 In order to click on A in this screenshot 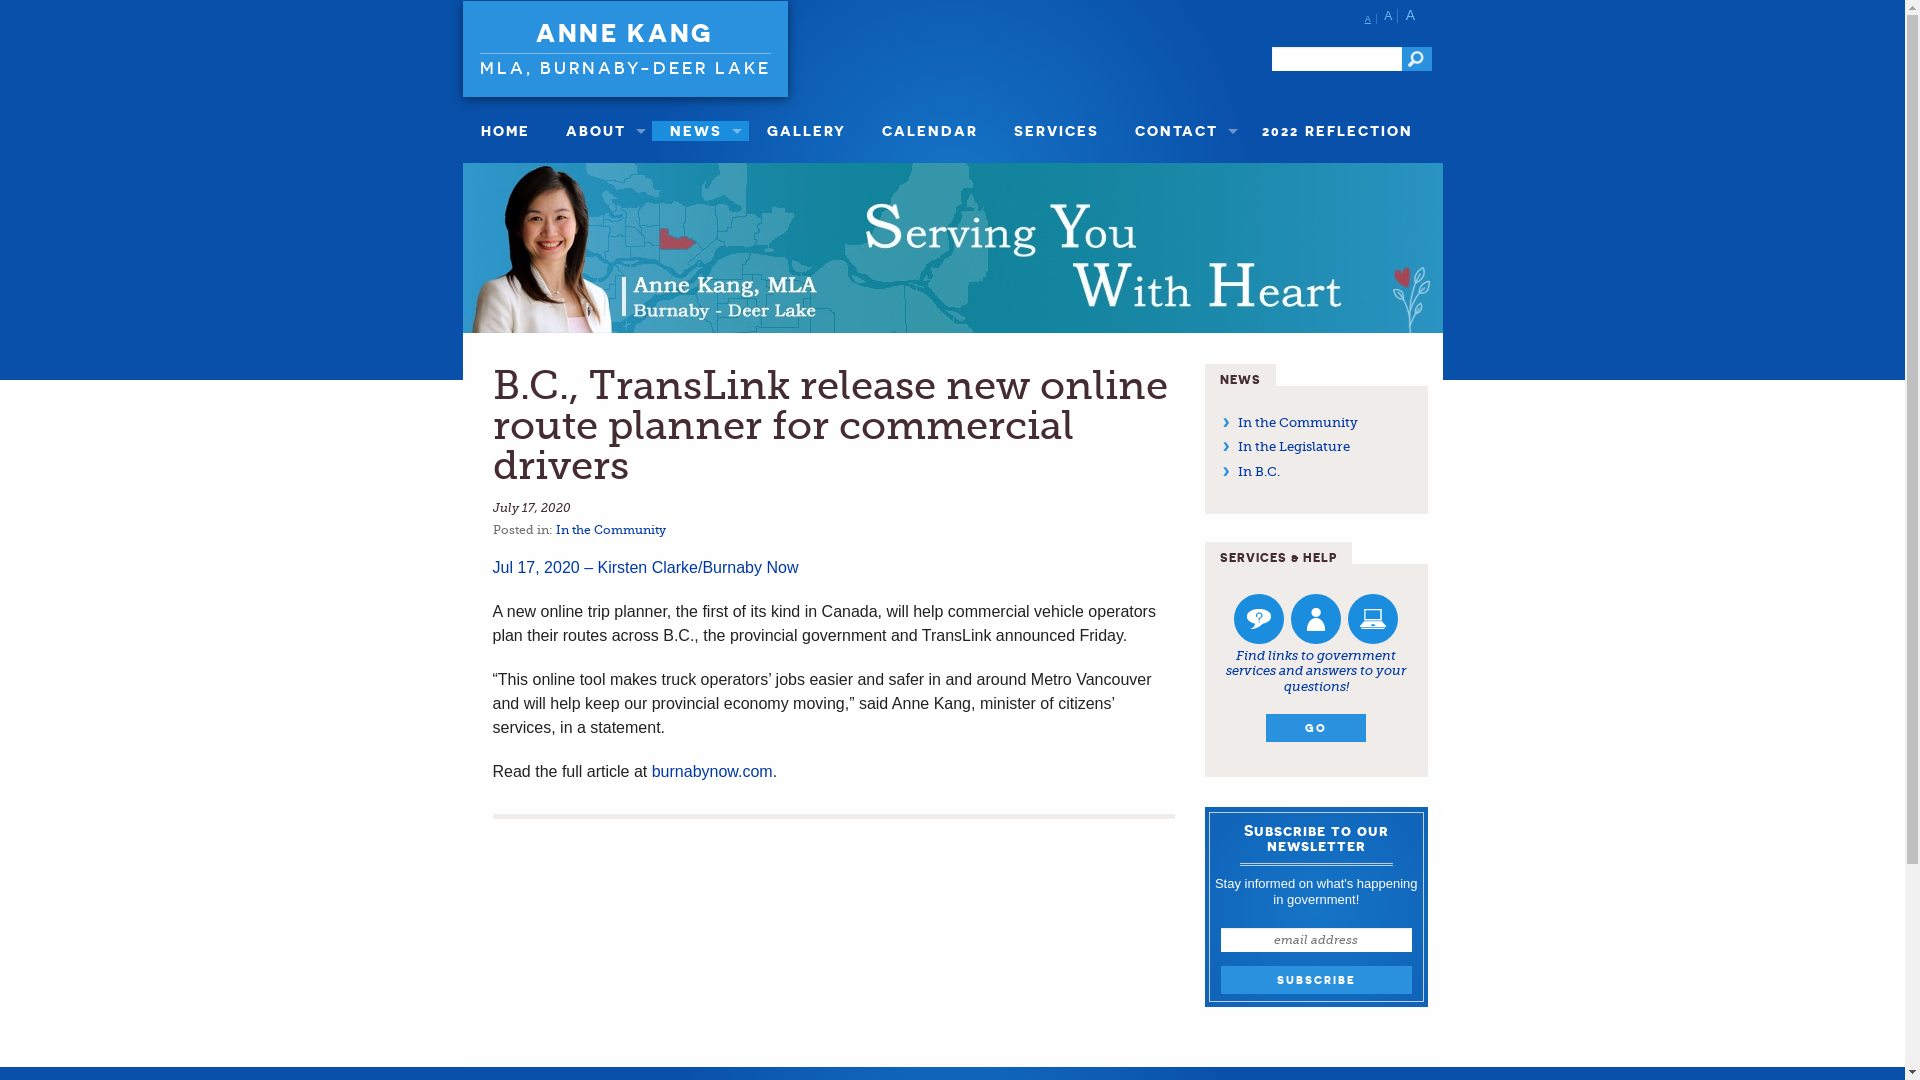, I will do `click(1413, 15)`.